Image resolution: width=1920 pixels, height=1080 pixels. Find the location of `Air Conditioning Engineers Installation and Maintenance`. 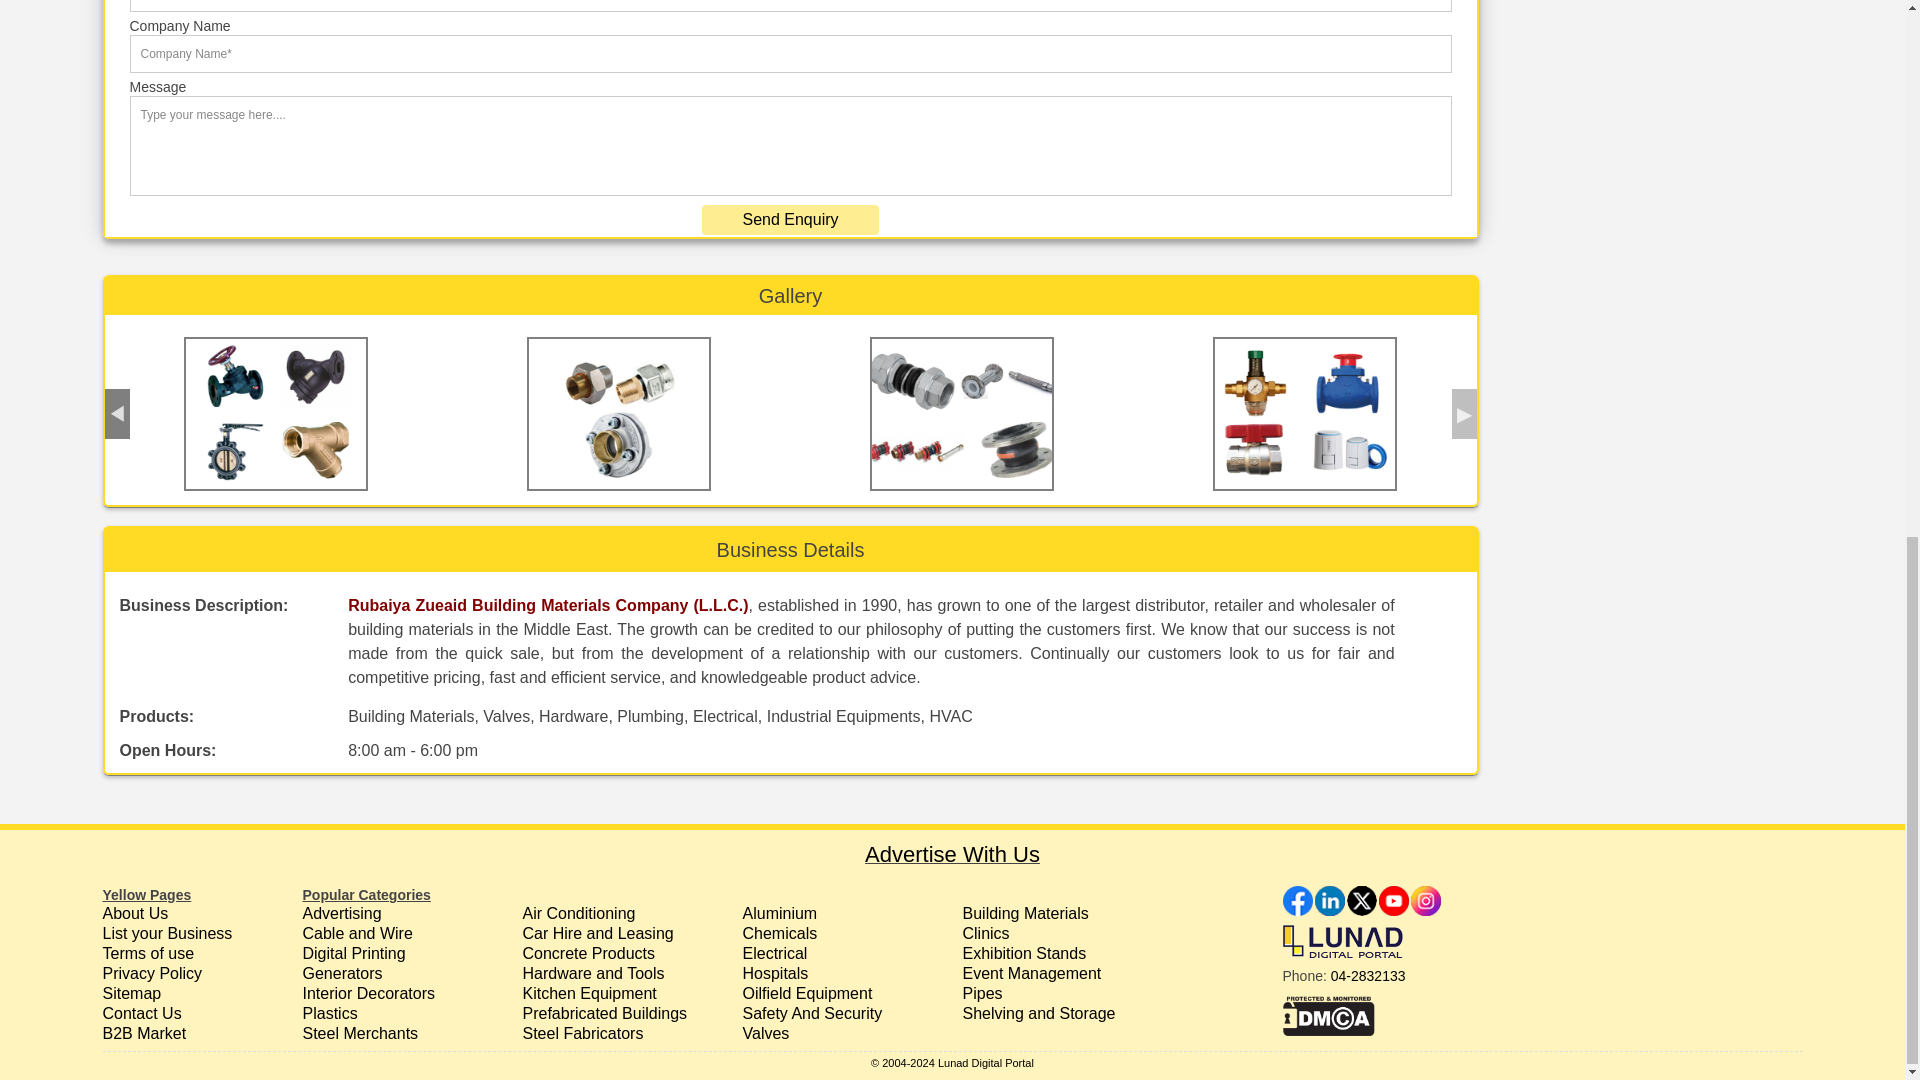

Air Conditioning Engineers Installation and Maintenance is located at coordinates (578, 914).